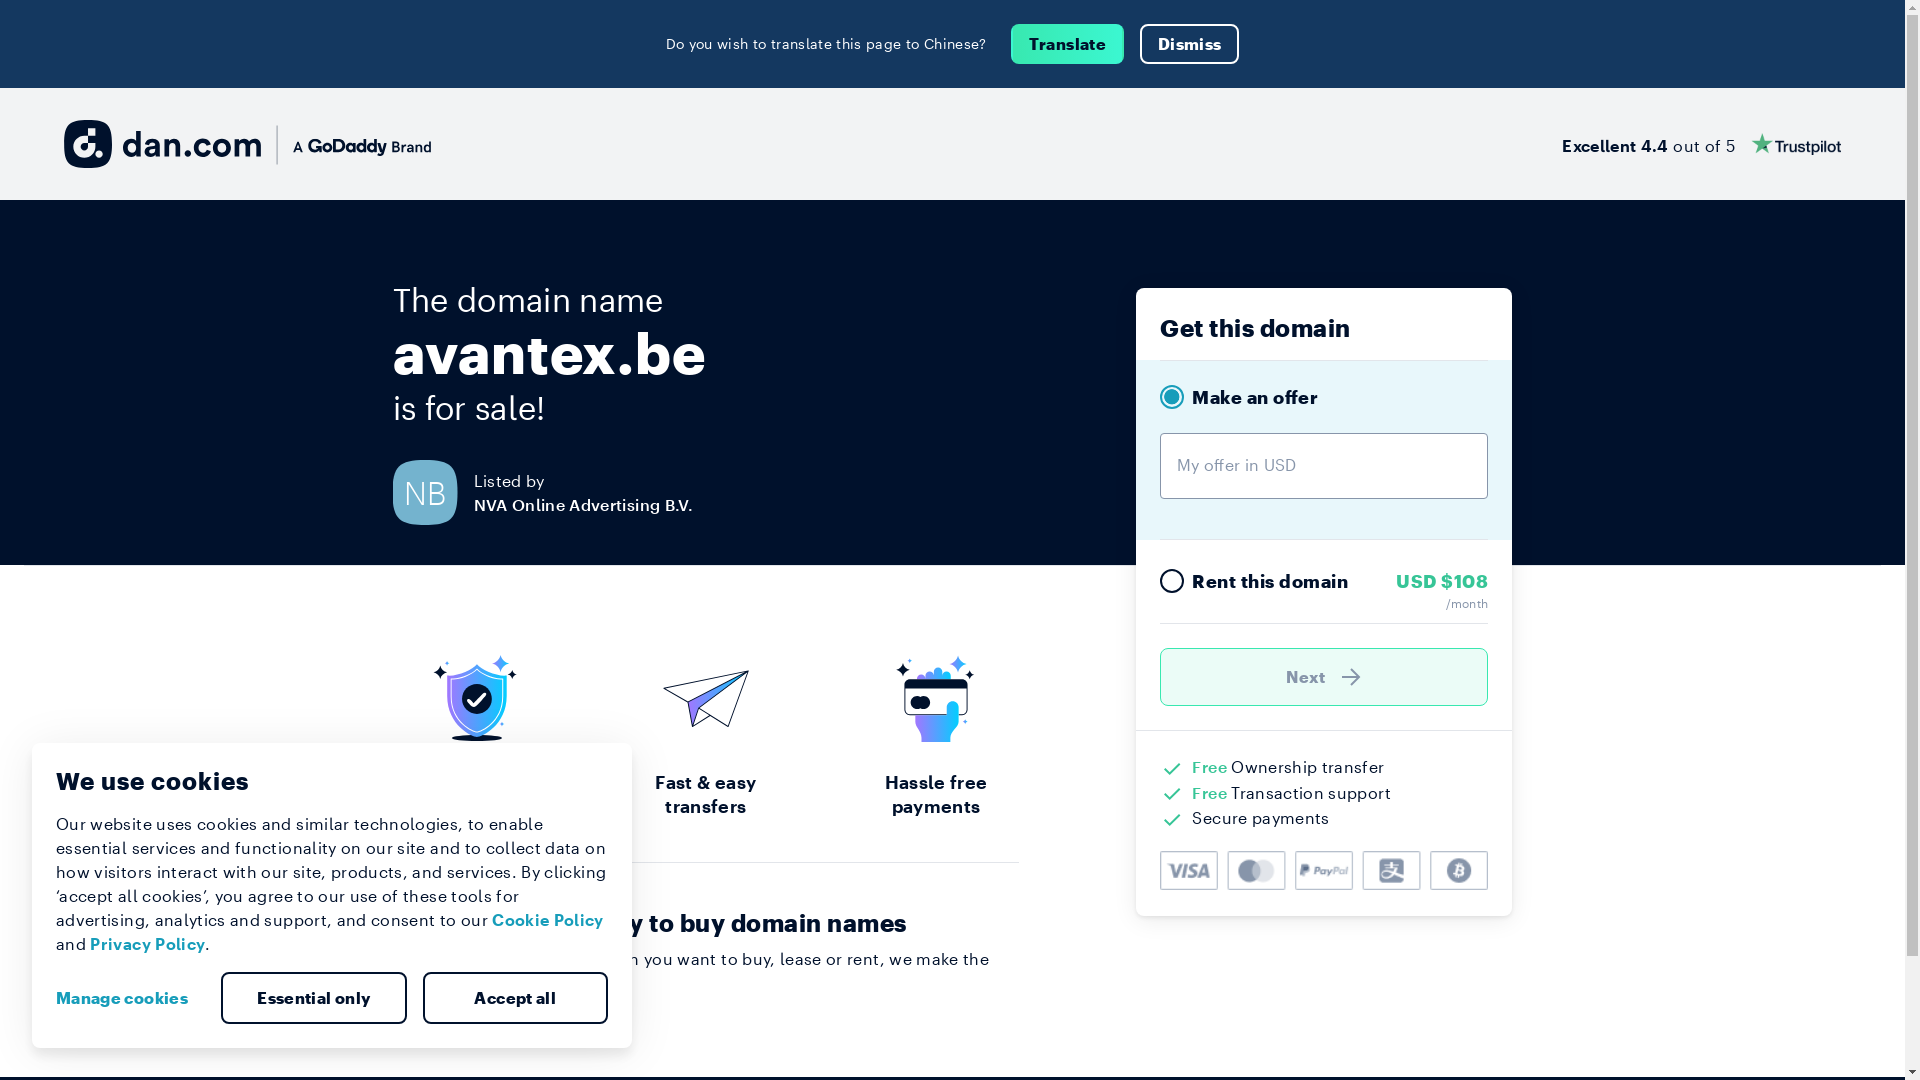  I want to click on Privacy Policy, so click(148, 944).